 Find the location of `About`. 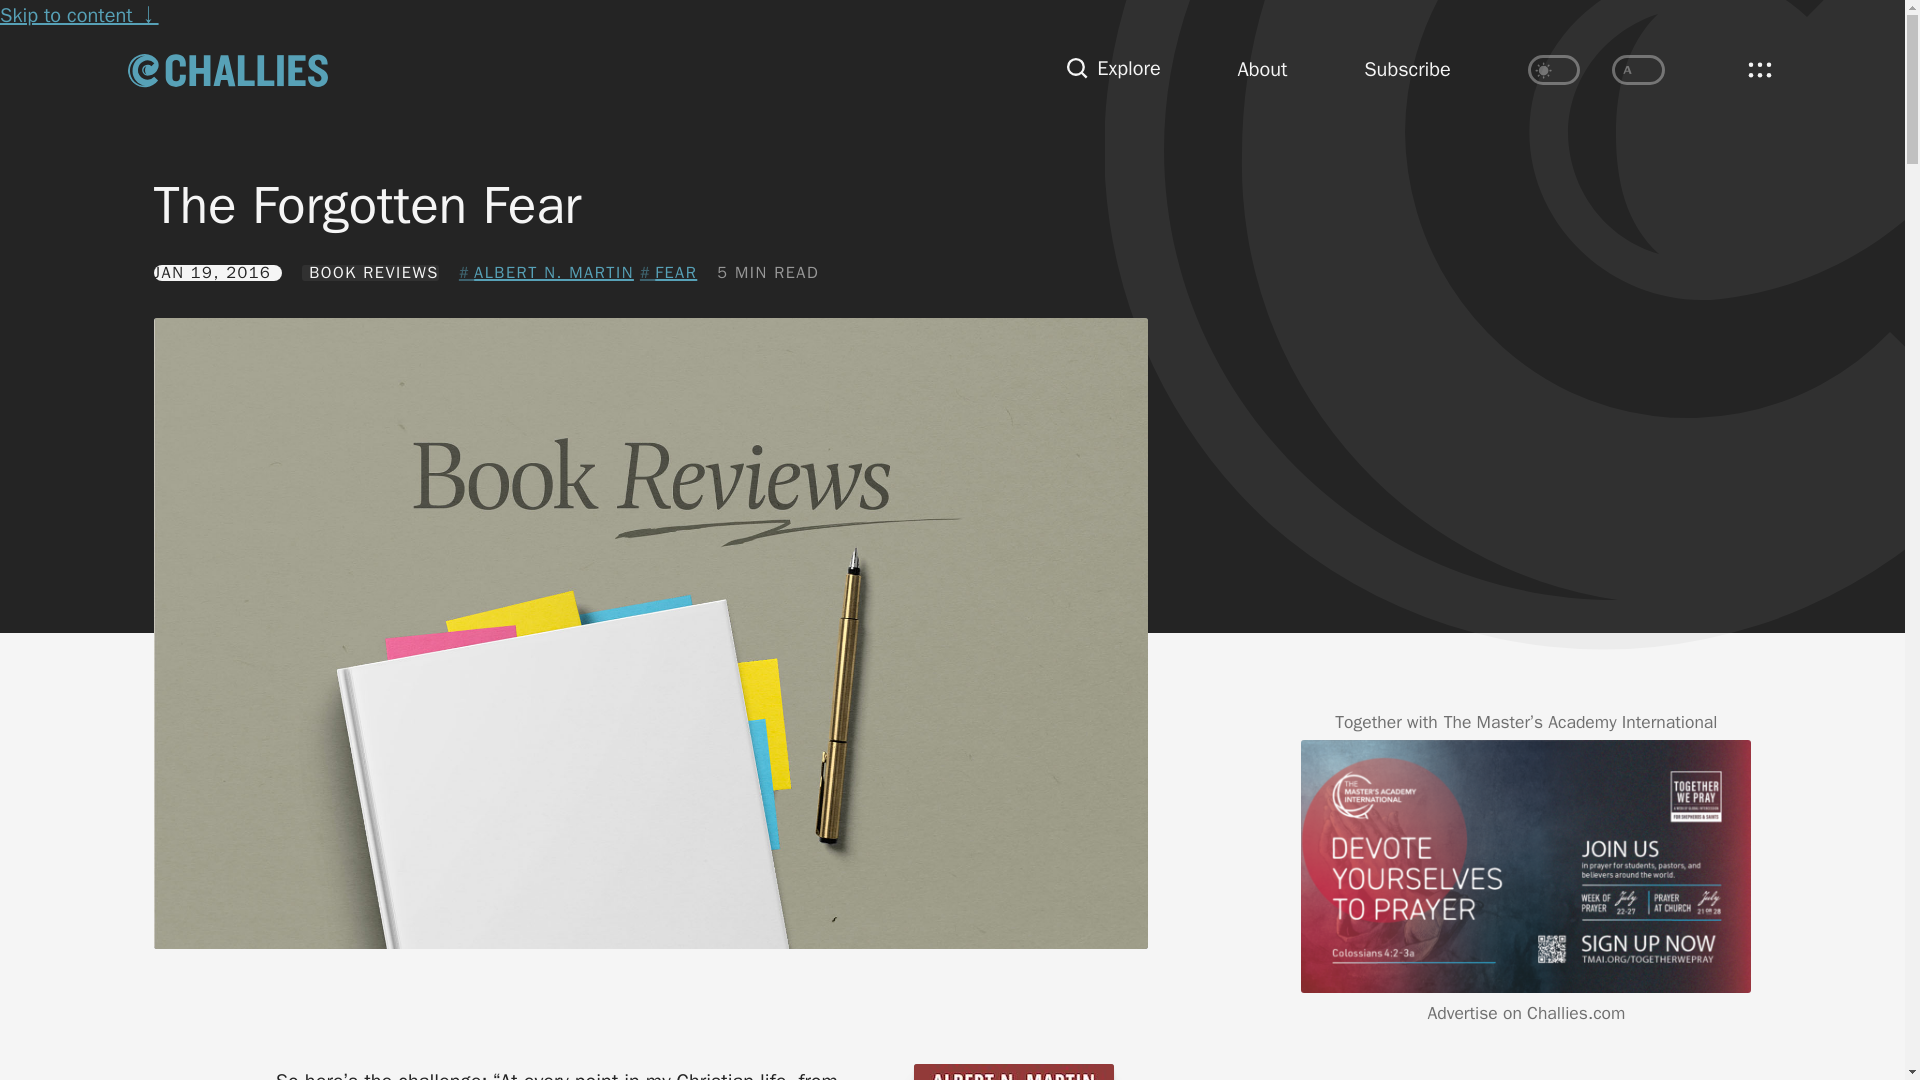

About is located at coordinates (1263, 70).